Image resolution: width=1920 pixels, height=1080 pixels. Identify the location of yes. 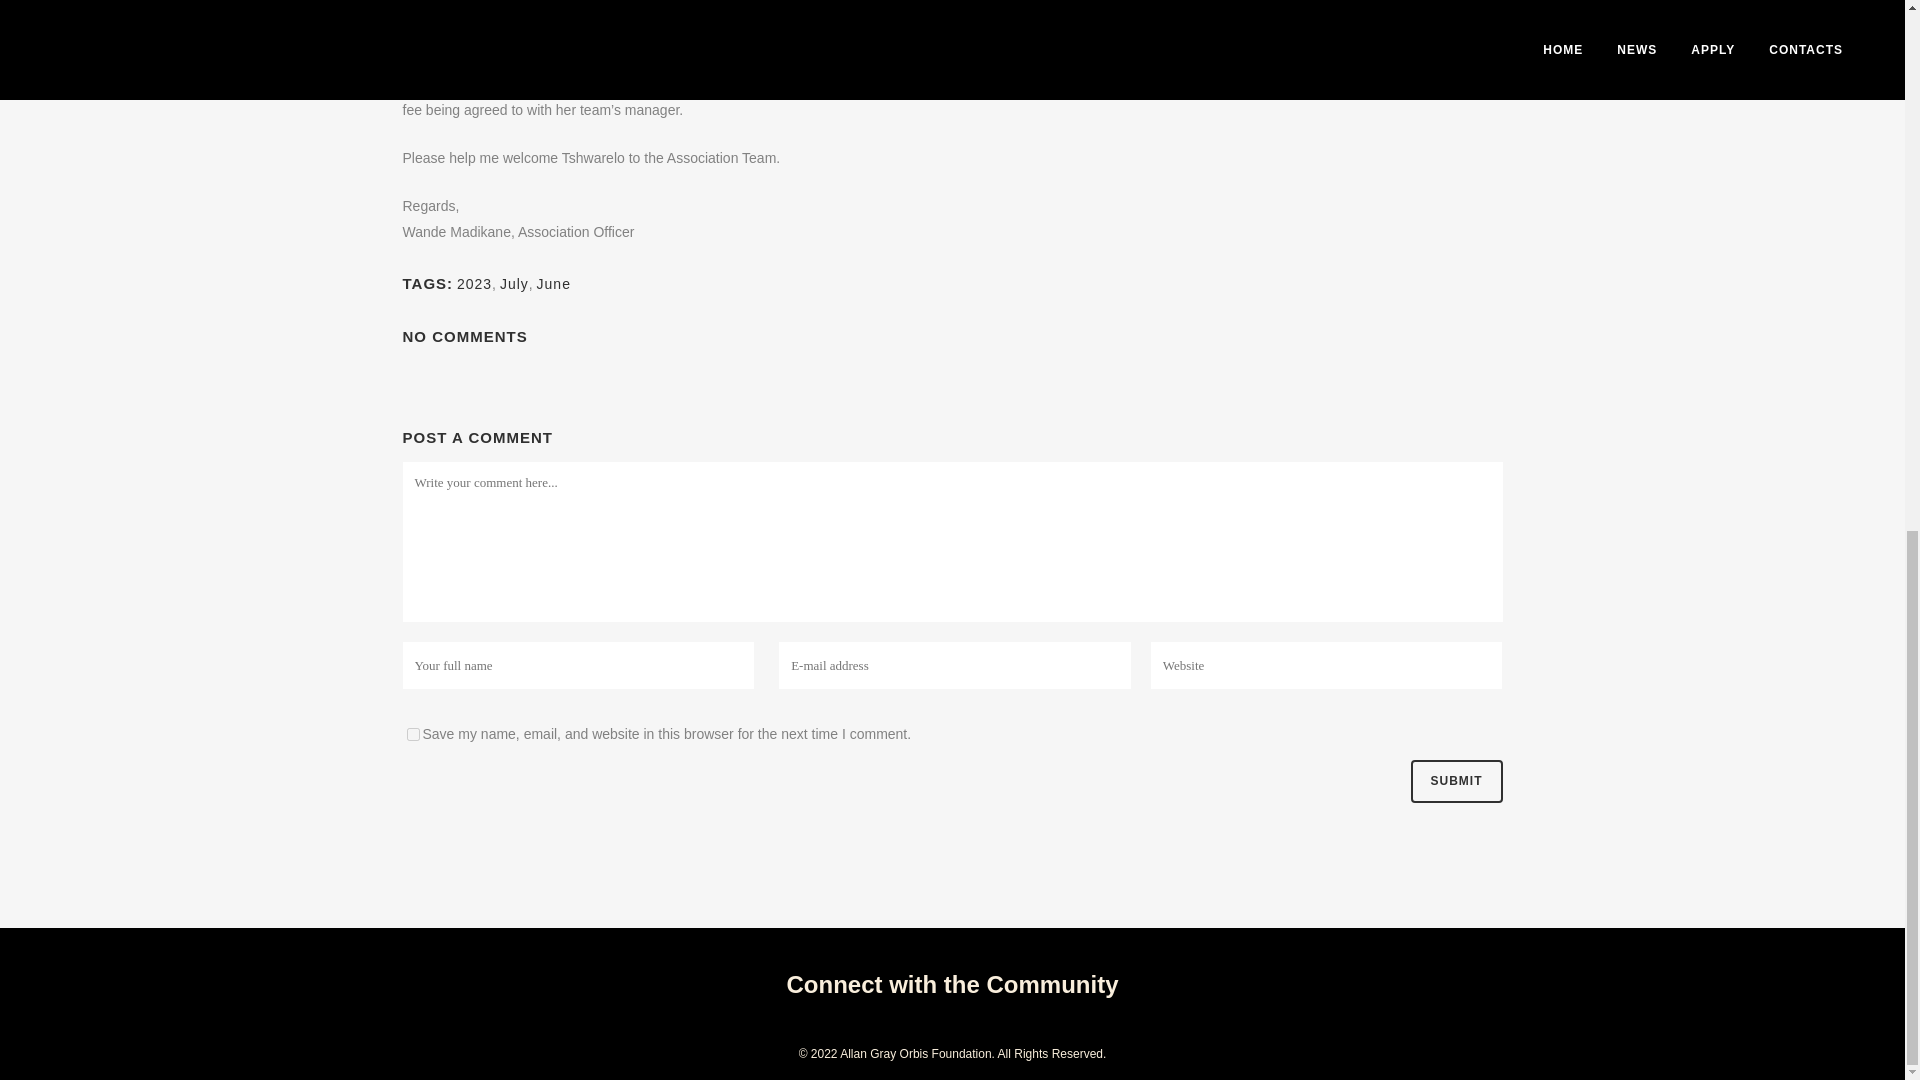
(412, 734).